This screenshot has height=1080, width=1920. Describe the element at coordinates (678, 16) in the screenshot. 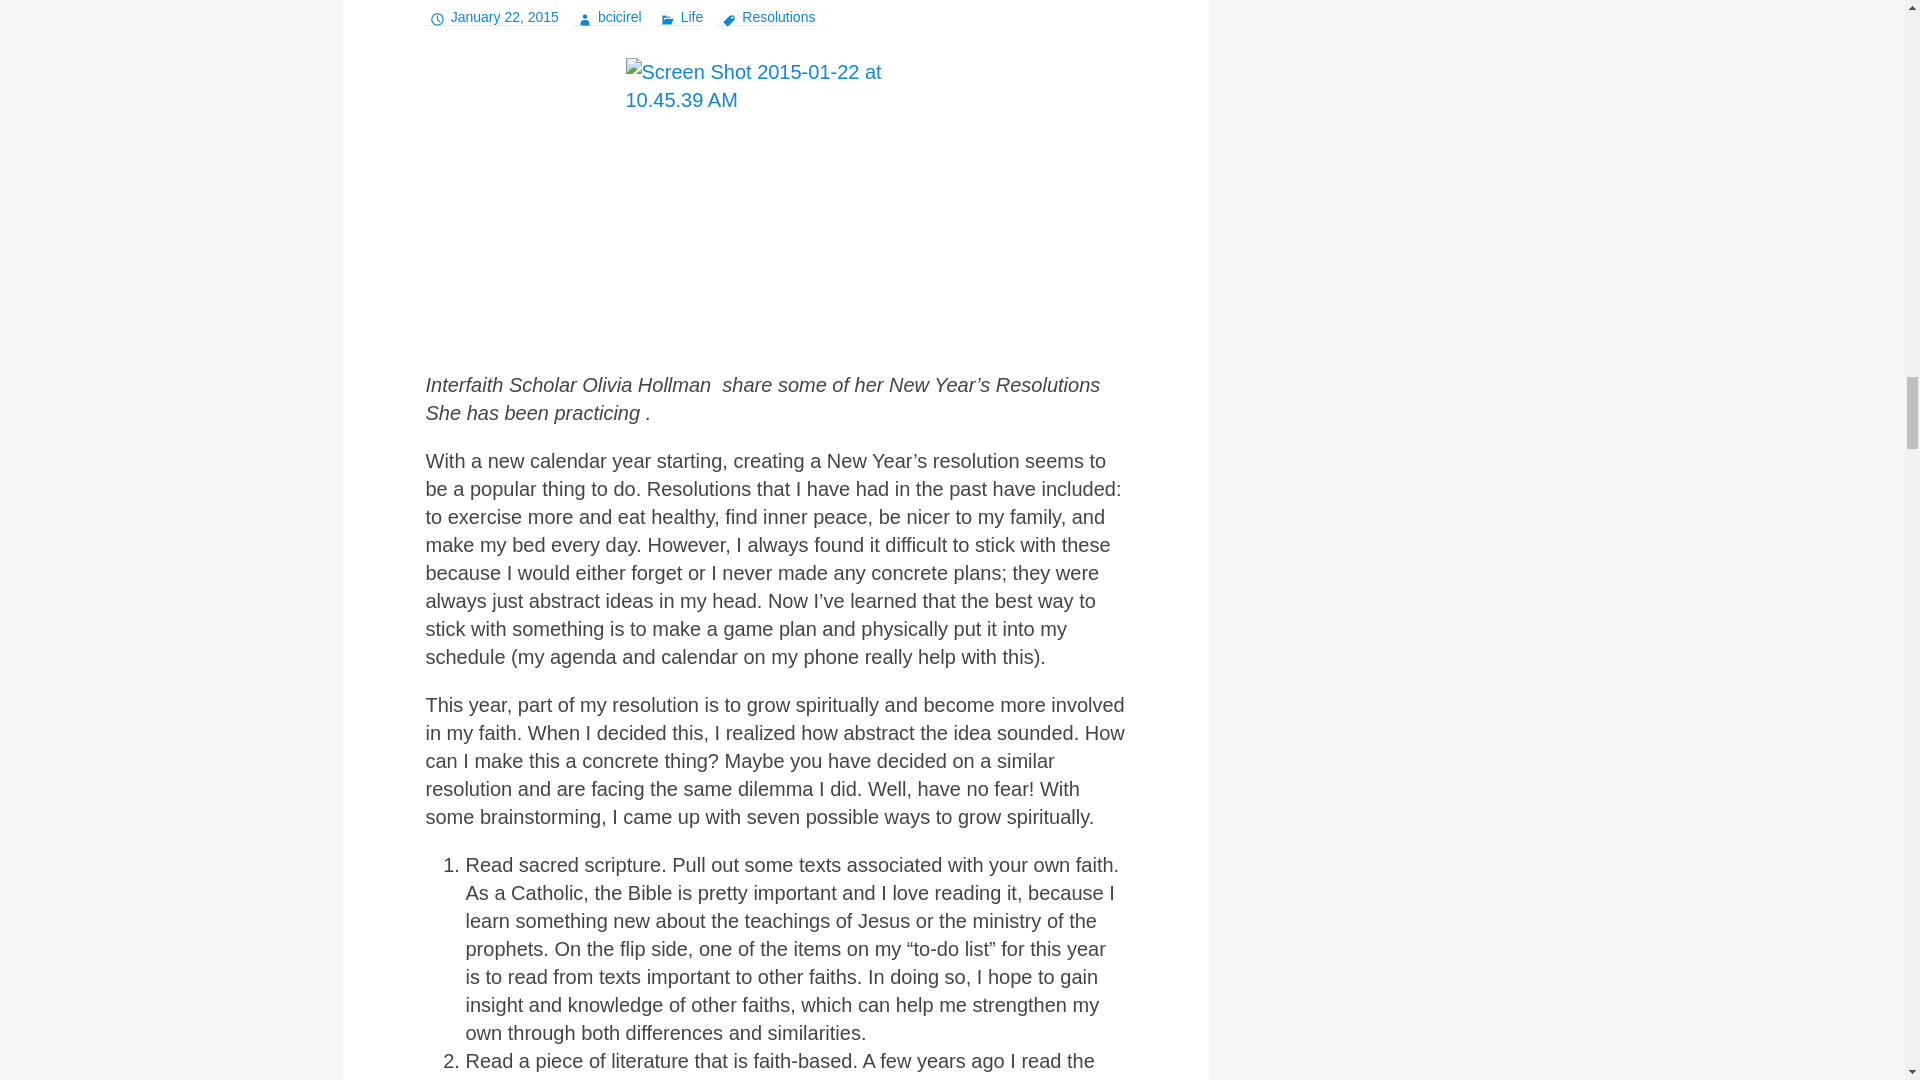

I see `Life` at that location.